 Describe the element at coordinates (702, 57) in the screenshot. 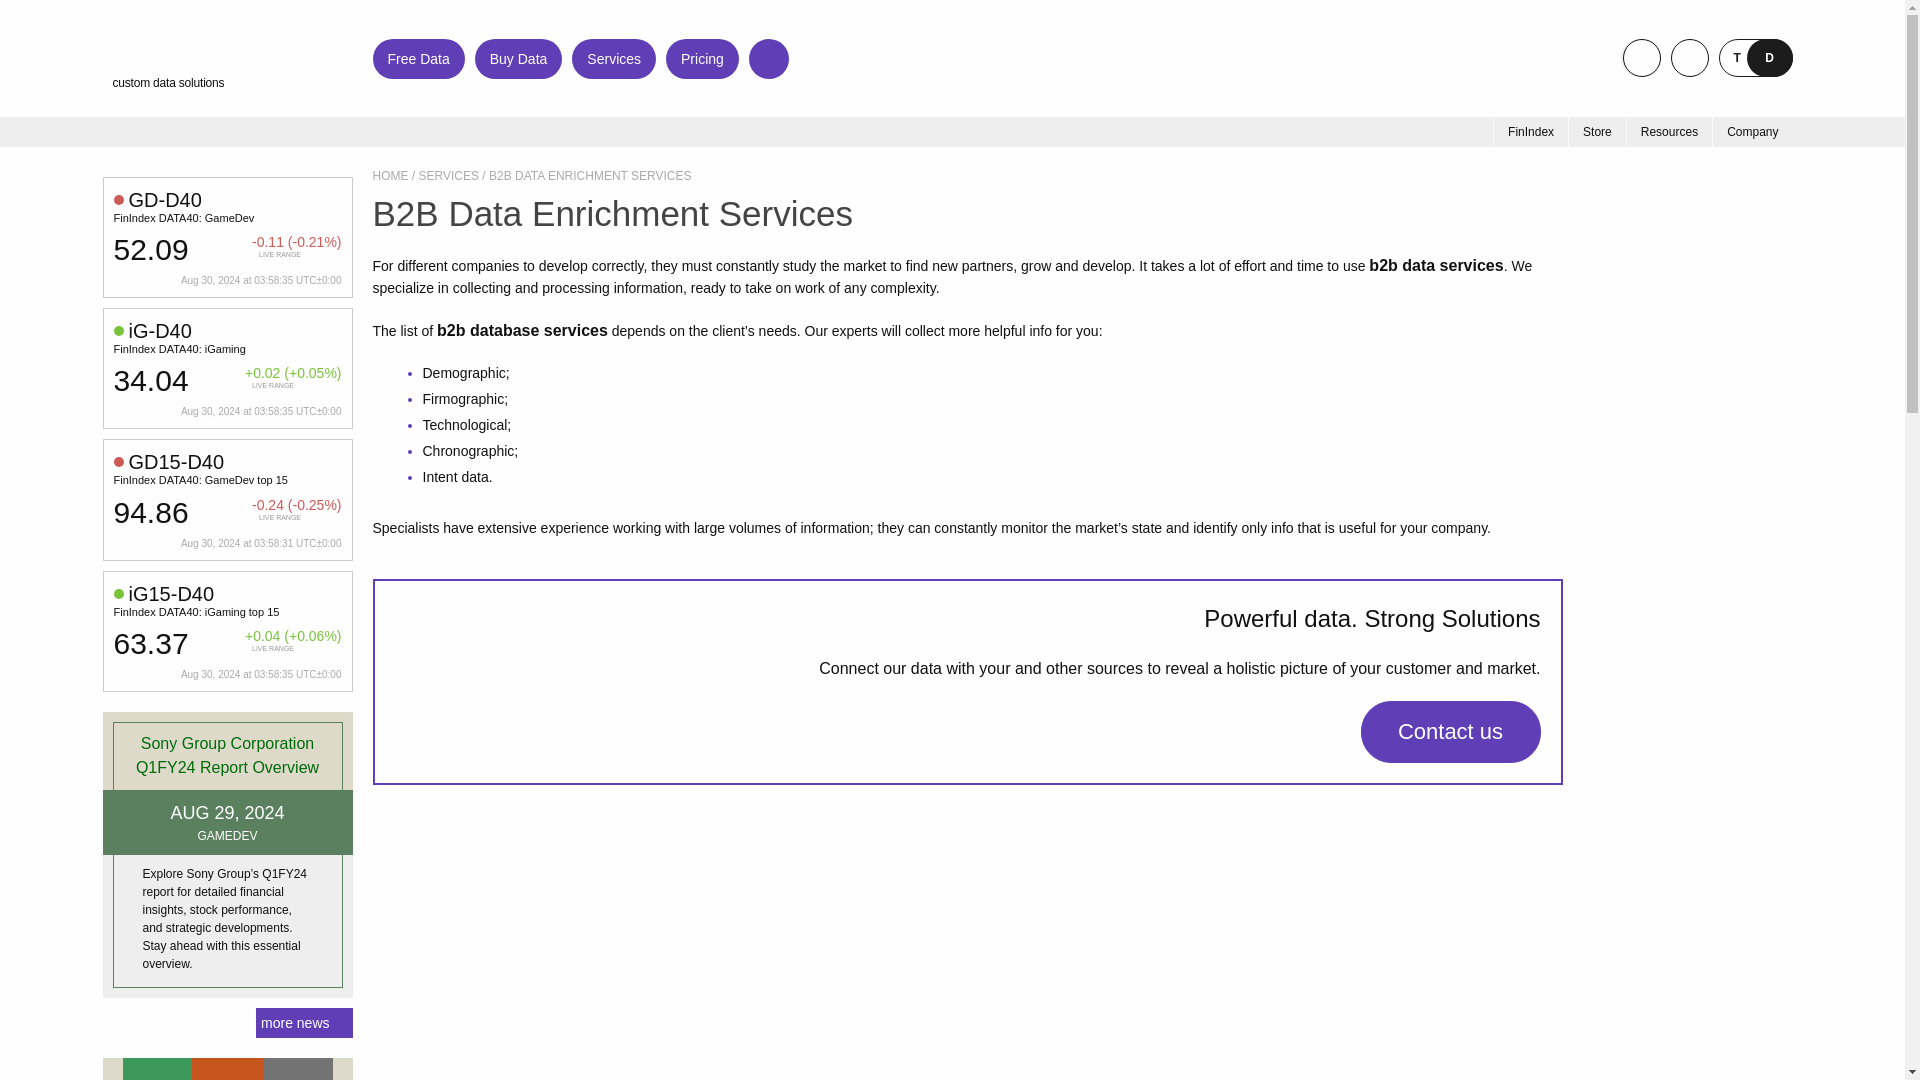

I see `Pricing` at that location.